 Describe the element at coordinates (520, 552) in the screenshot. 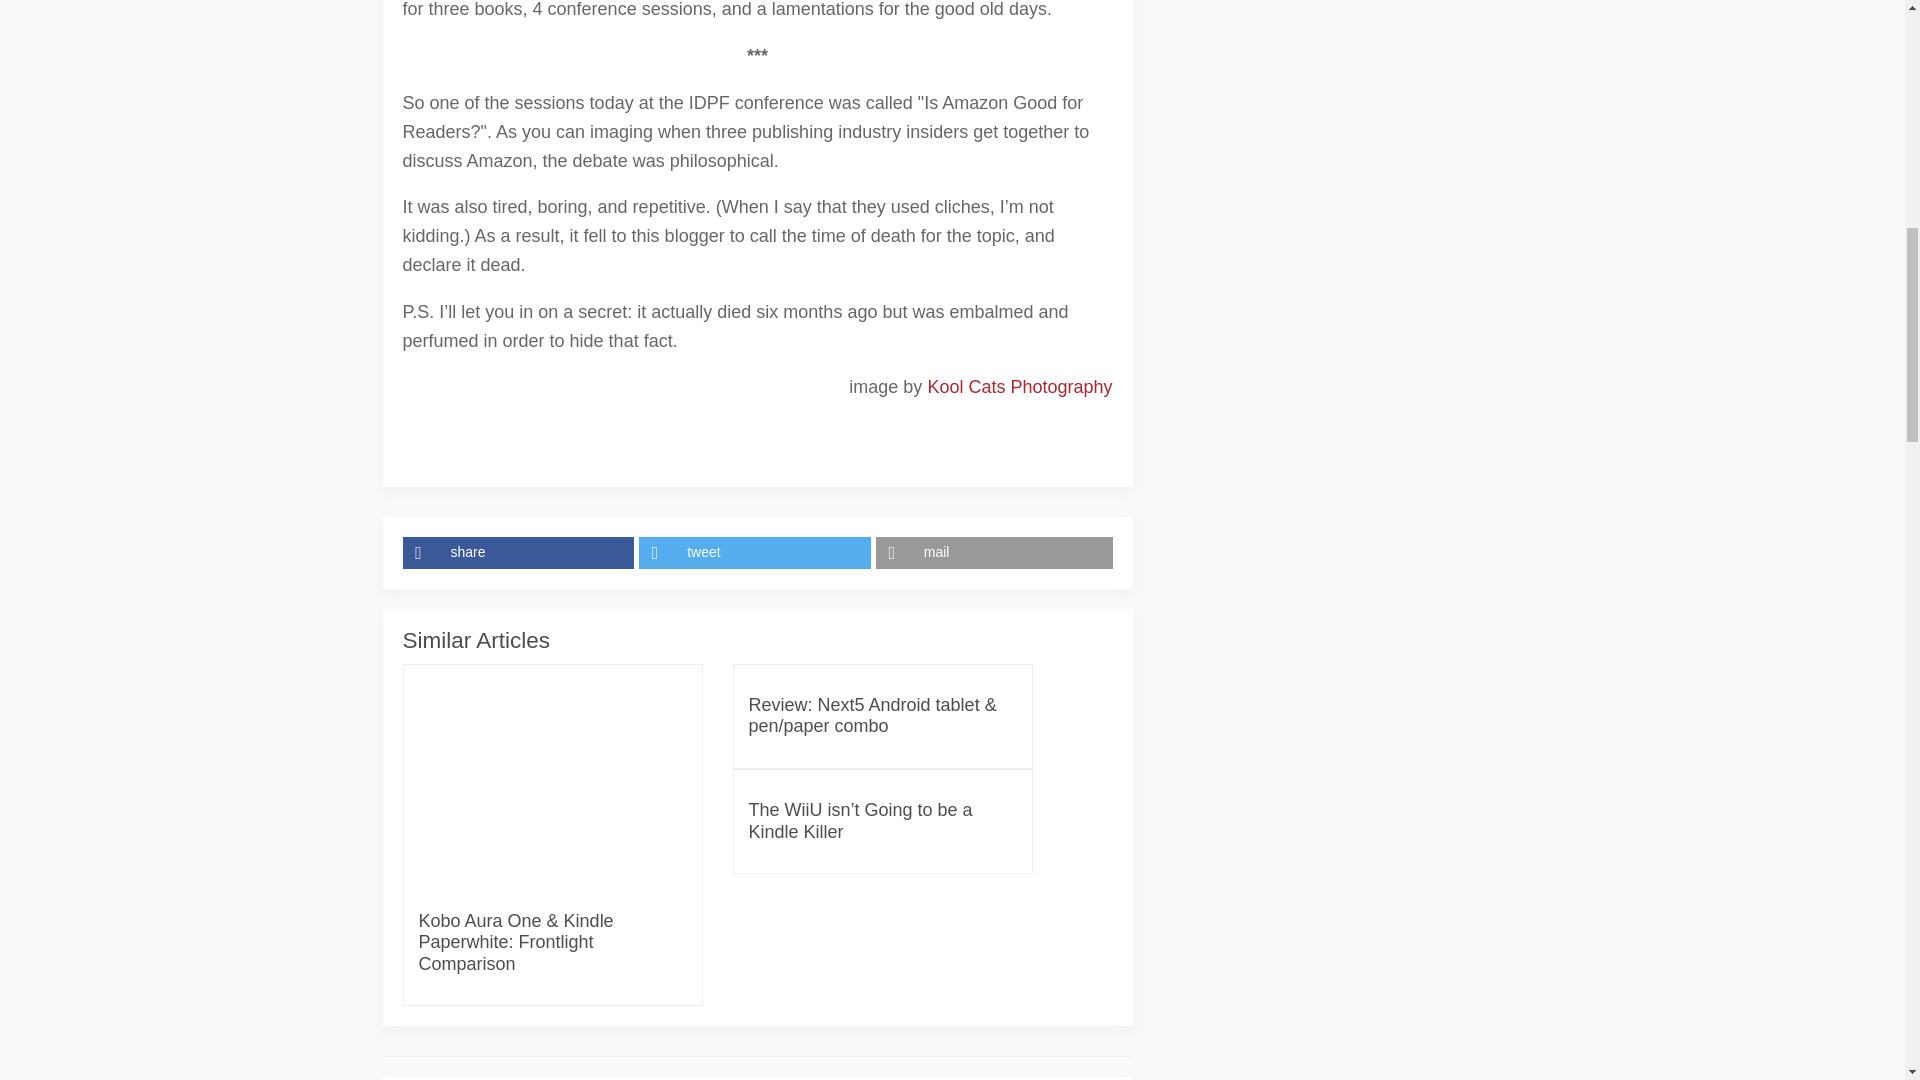

I see `share` at that location.